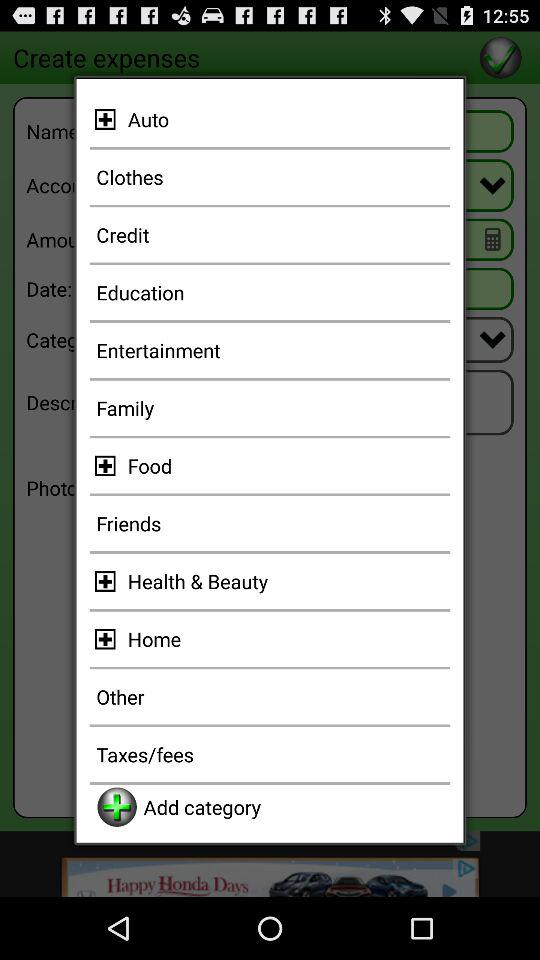 This screenshot has height=960, width=540. I want to click on option to expand or open, so click(108, 581).